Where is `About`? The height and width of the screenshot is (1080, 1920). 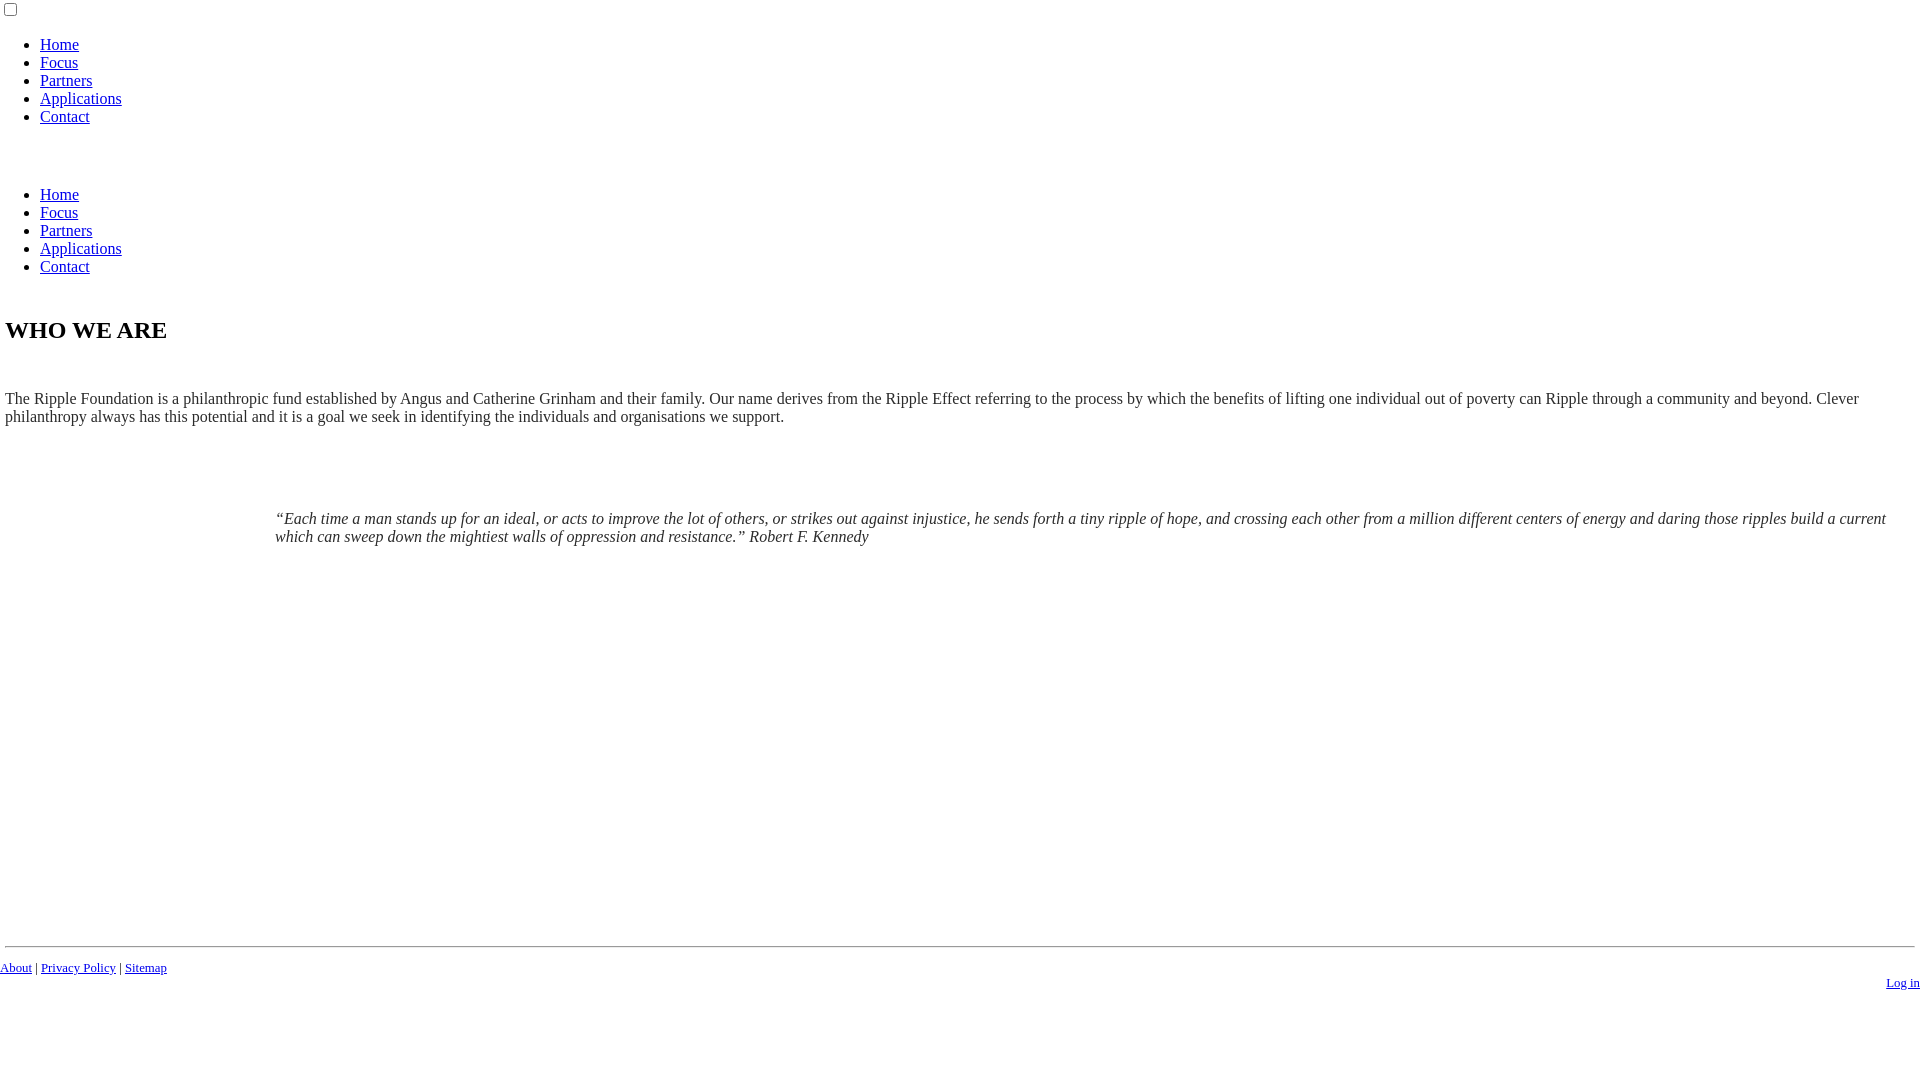 About is located at coordinates (16, 968).